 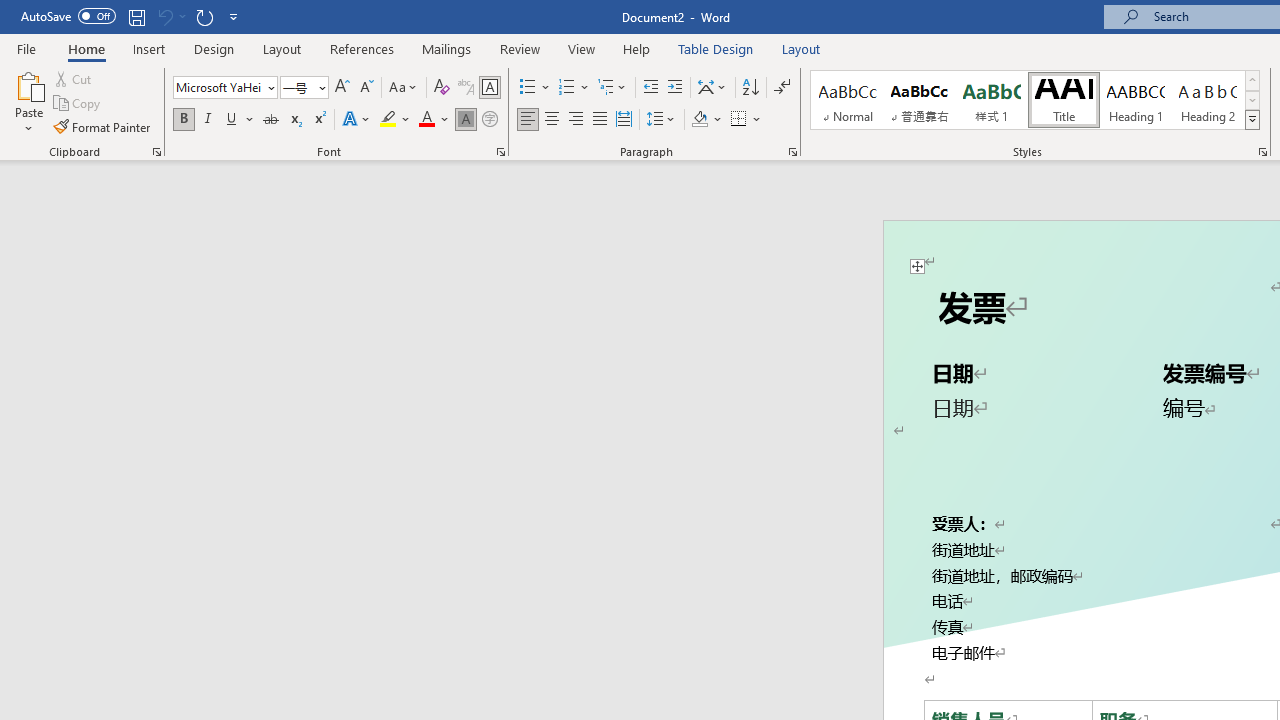 What do you see at coordinates (1136, 100) in the screenshot?
I see `Heading 1` at bounding box center [1136, 100].